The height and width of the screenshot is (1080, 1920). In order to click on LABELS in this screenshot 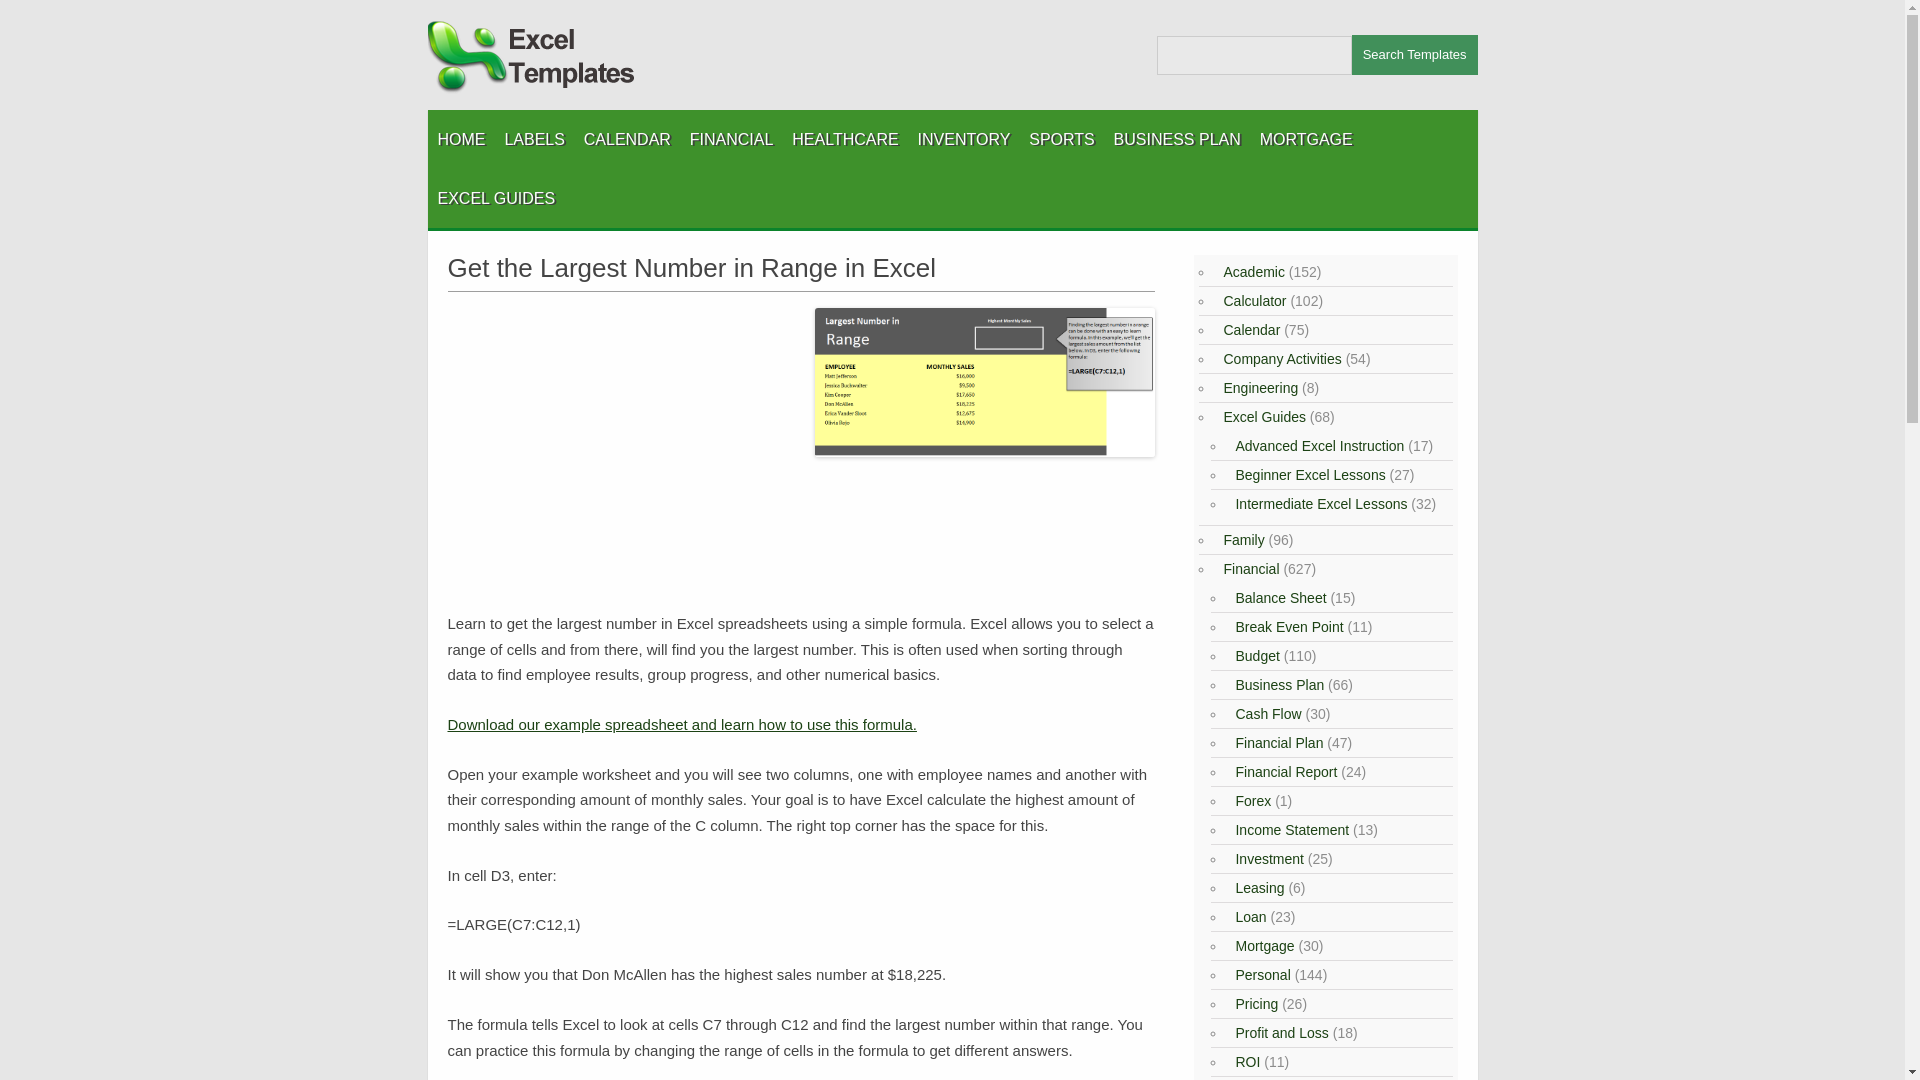, I will do `click(534, 139)`.